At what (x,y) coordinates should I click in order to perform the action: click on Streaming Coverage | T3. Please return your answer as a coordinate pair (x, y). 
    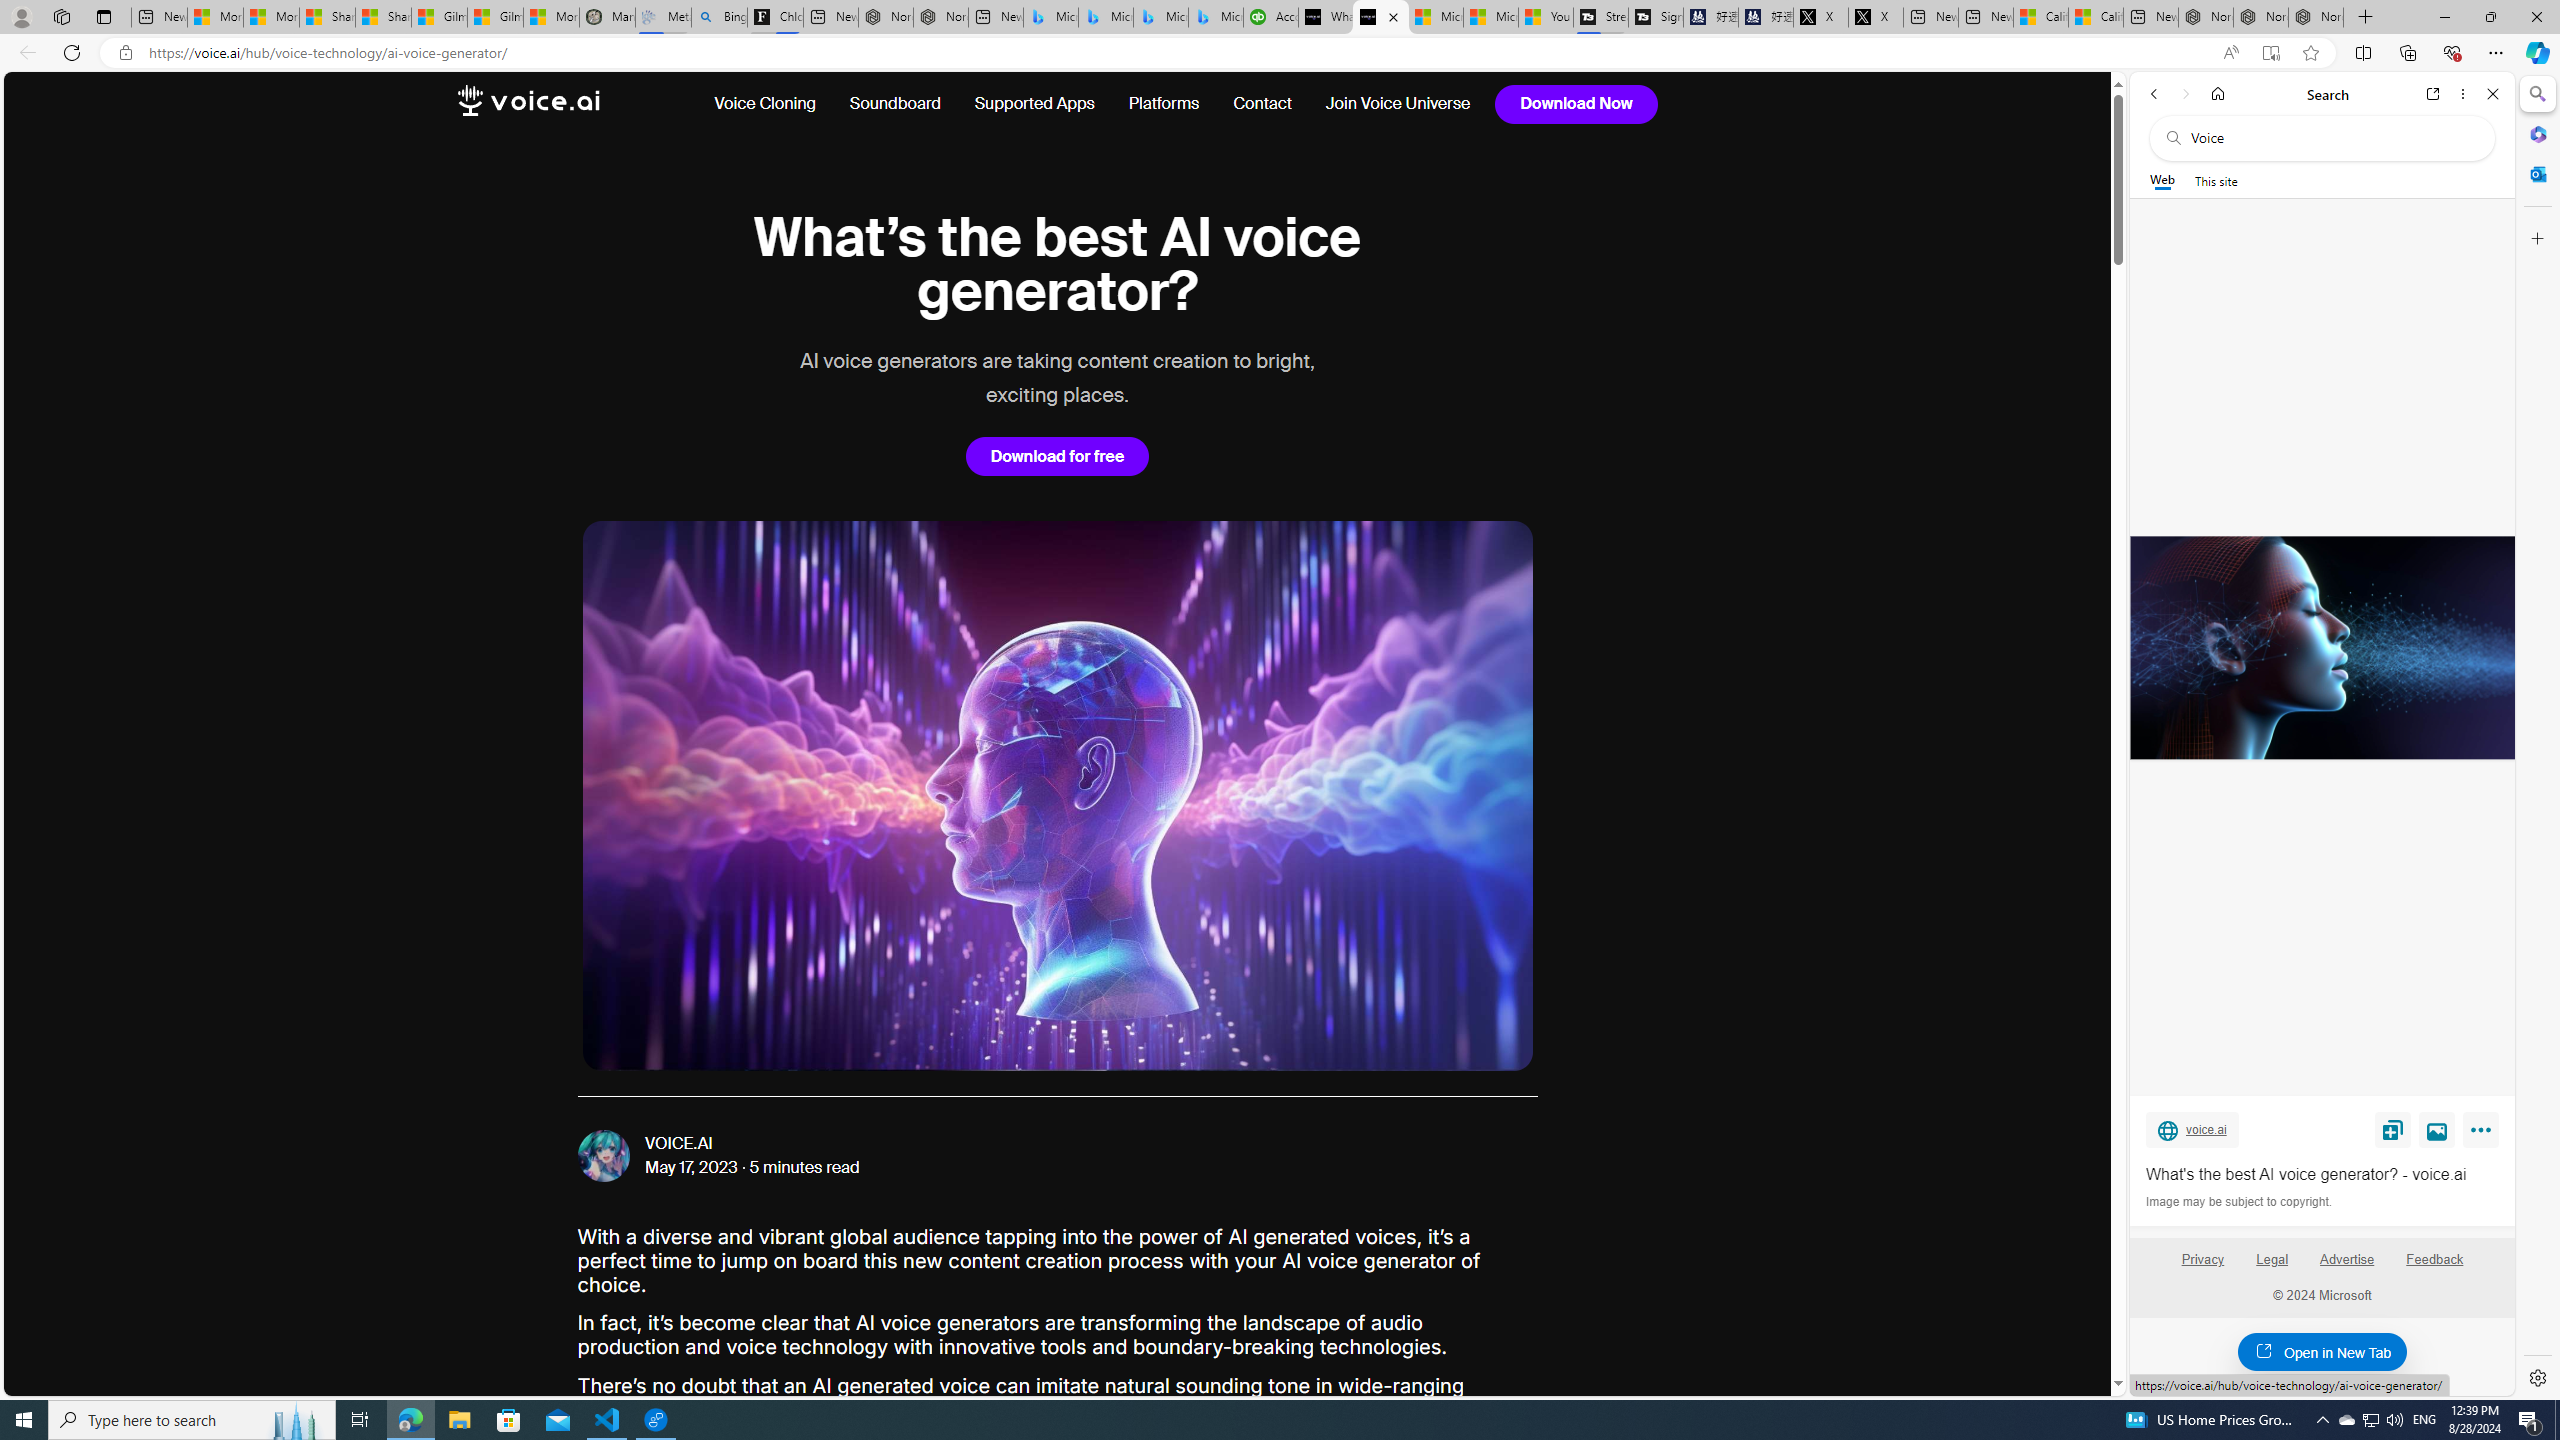
    Looking at the image, I should click on (1600, 17).